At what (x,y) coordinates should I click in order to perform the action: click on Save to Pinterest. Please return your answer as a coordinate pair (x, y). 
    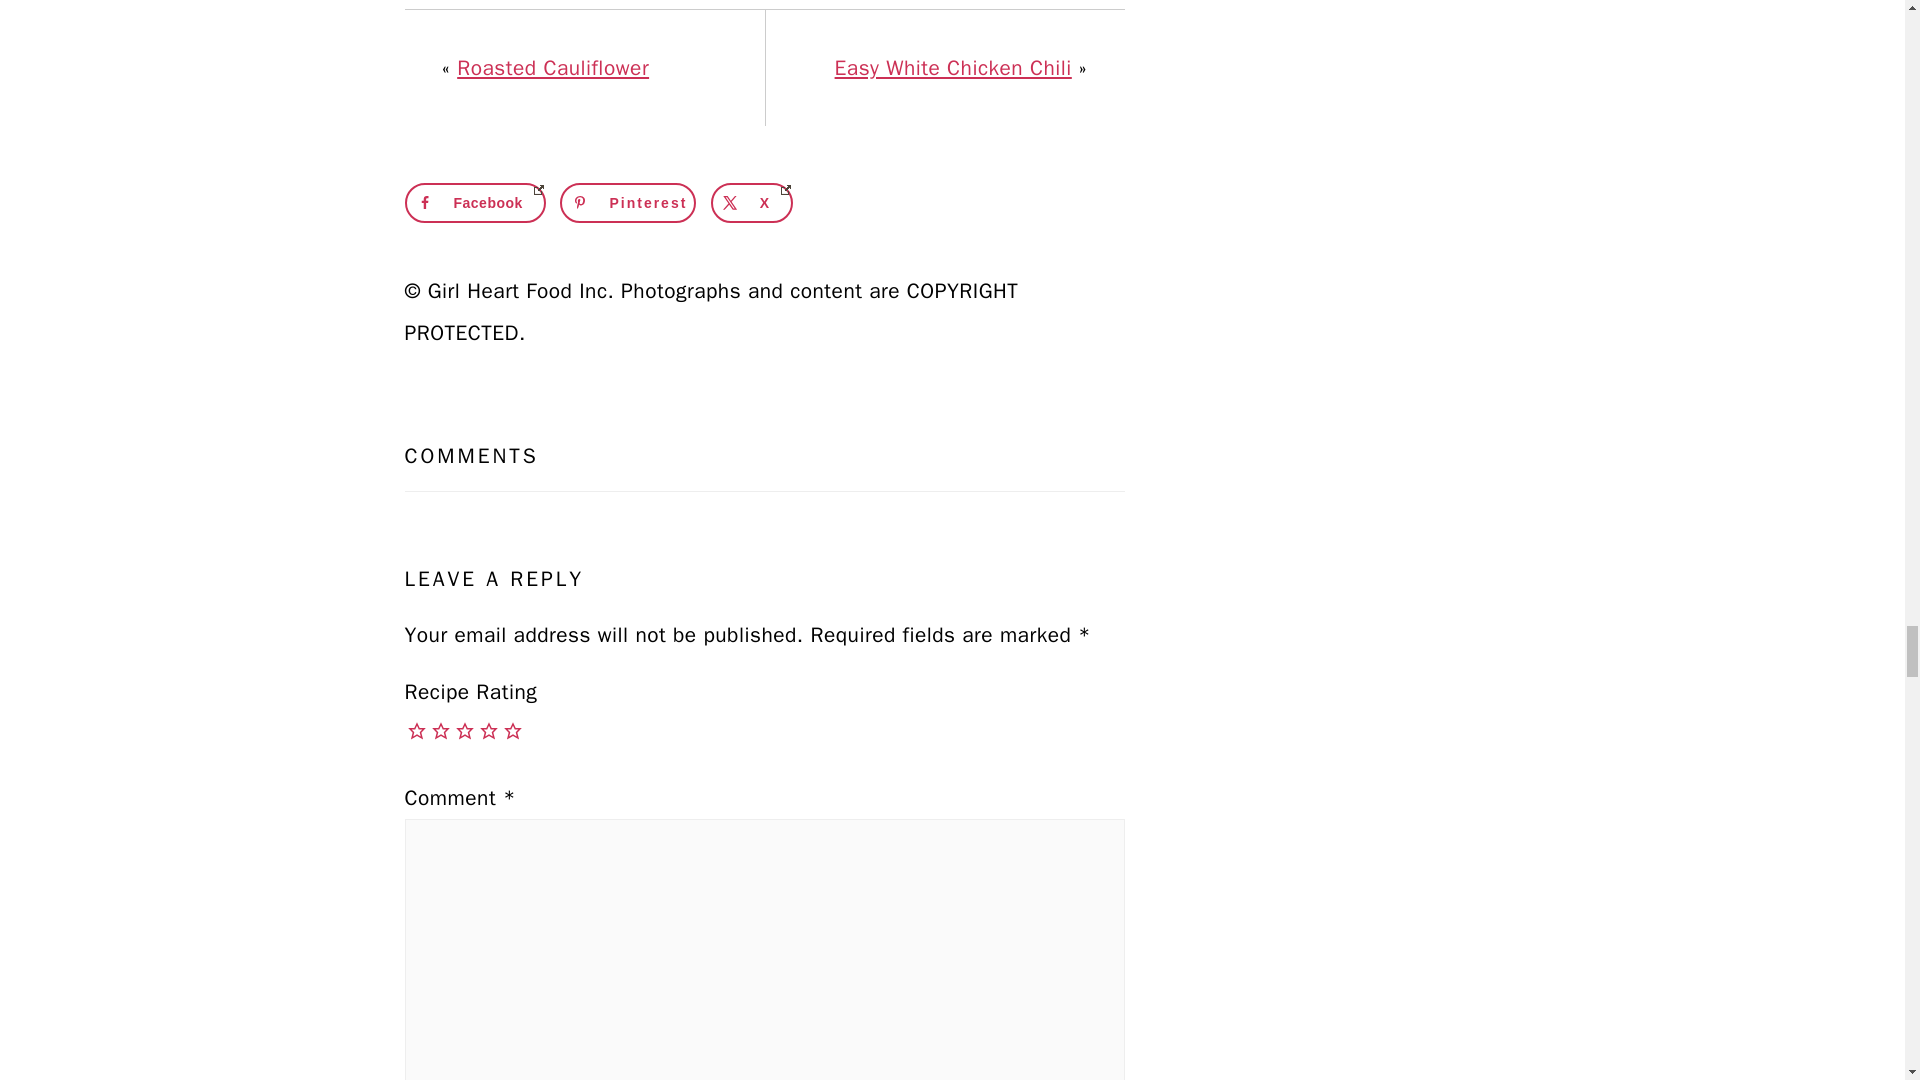
    Looking at the image, I should click on (628, 202).